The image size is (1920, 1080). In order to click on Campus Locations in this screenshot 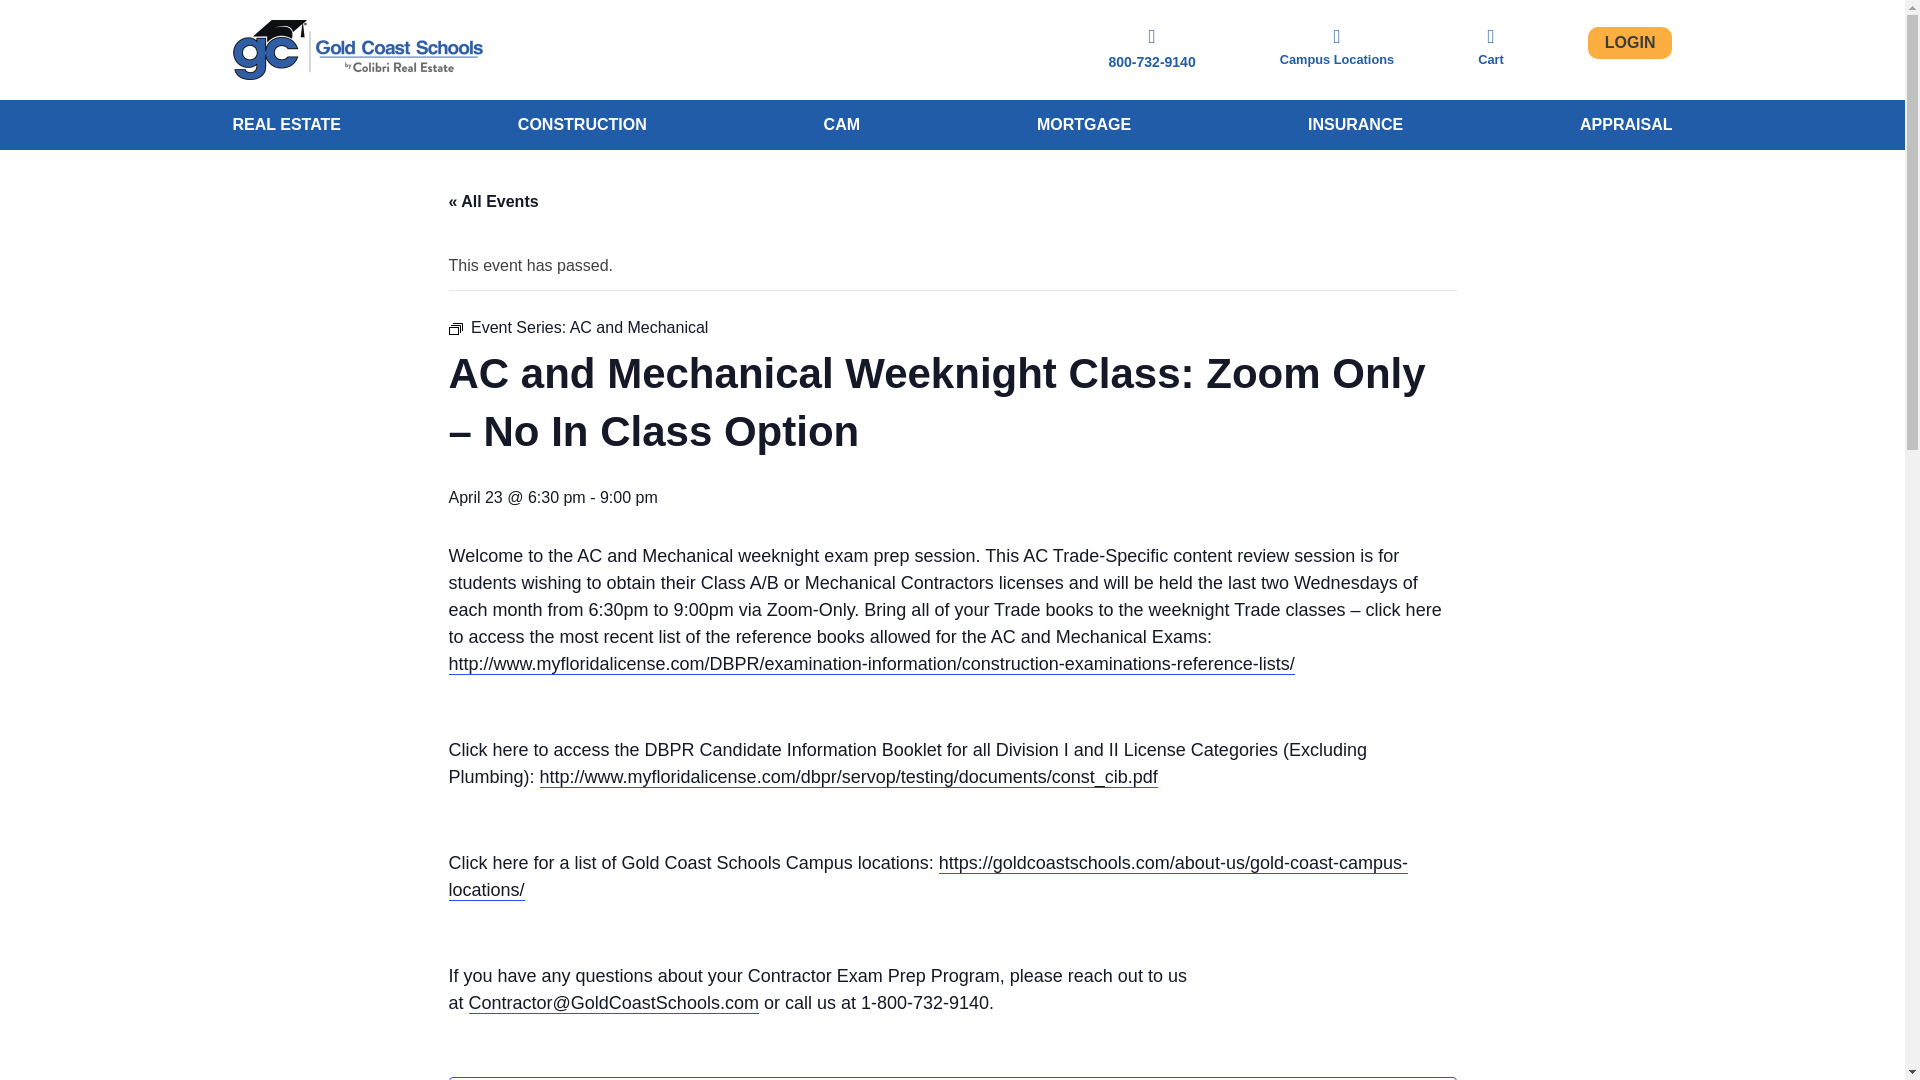, I will do `click(1336, 46)`.